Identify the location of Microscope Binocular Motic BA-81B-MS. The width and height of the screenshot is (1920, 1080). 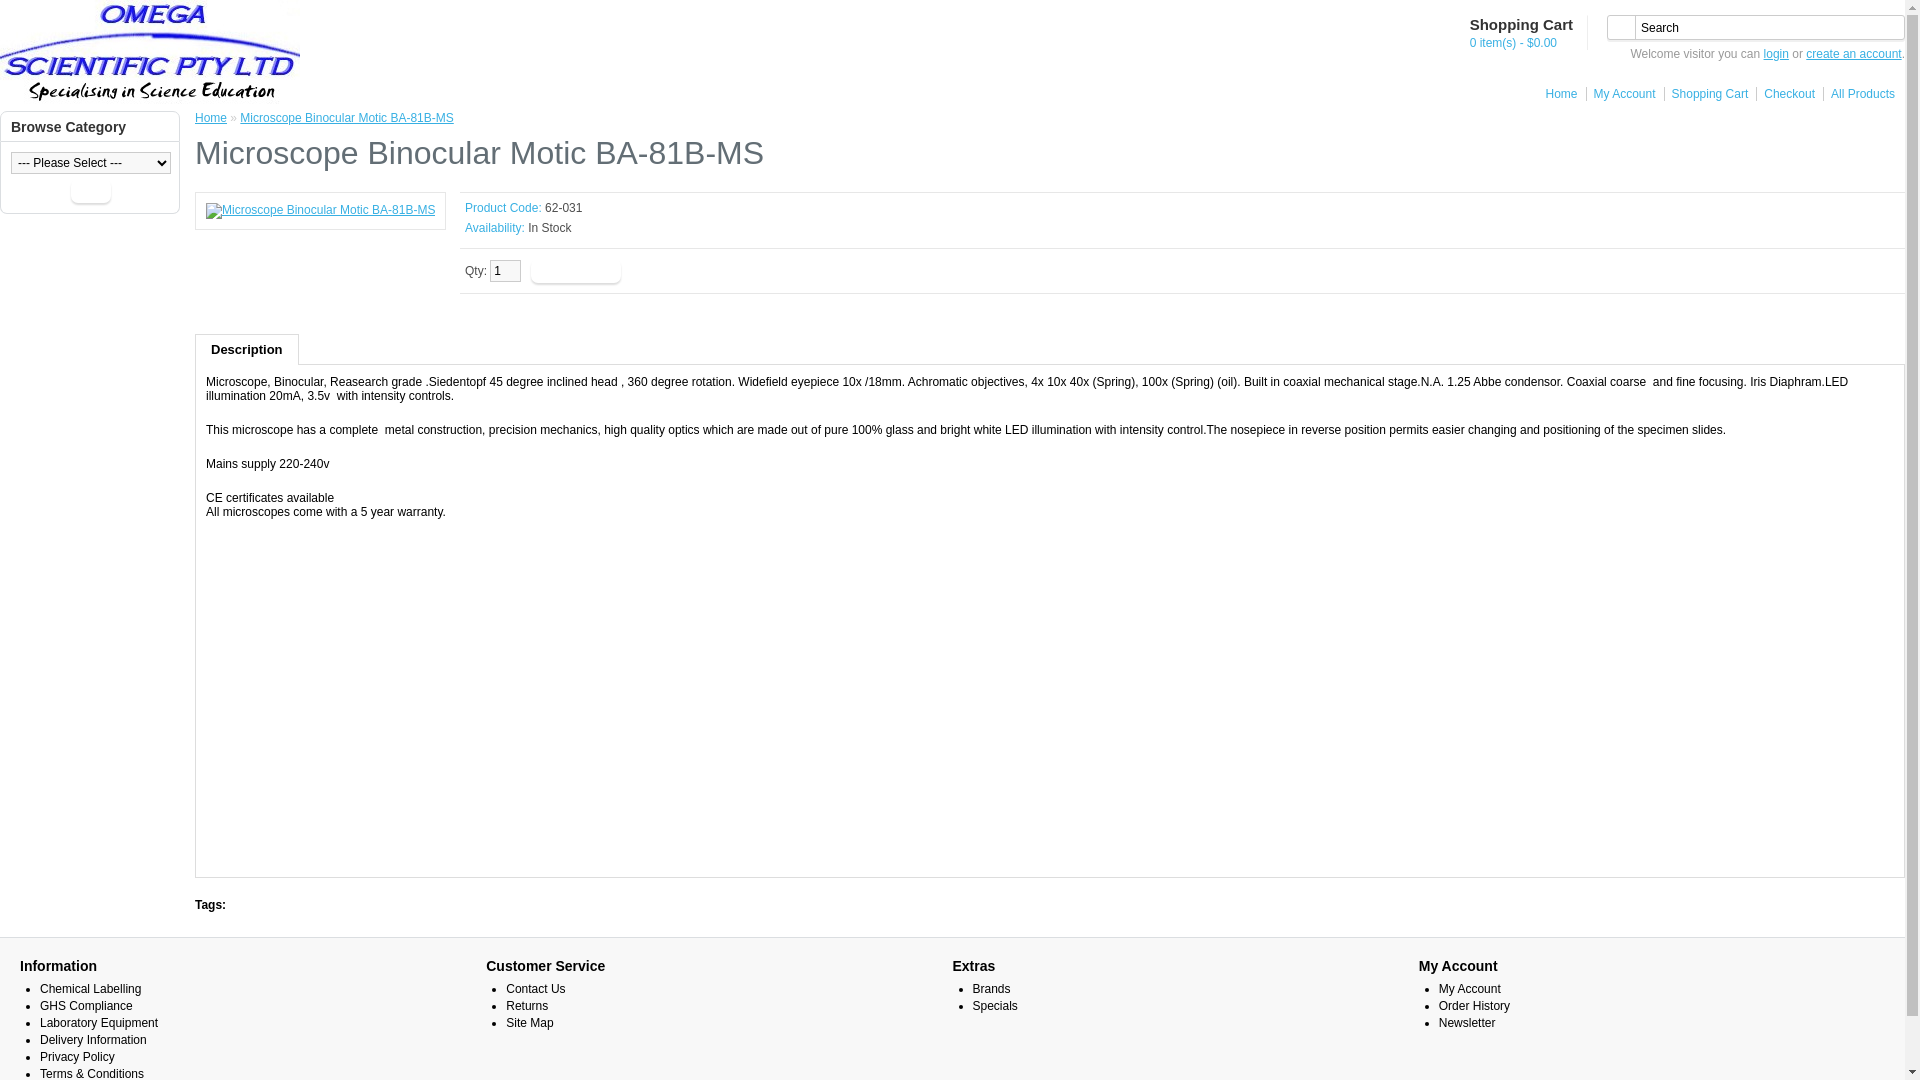
(320, 211).